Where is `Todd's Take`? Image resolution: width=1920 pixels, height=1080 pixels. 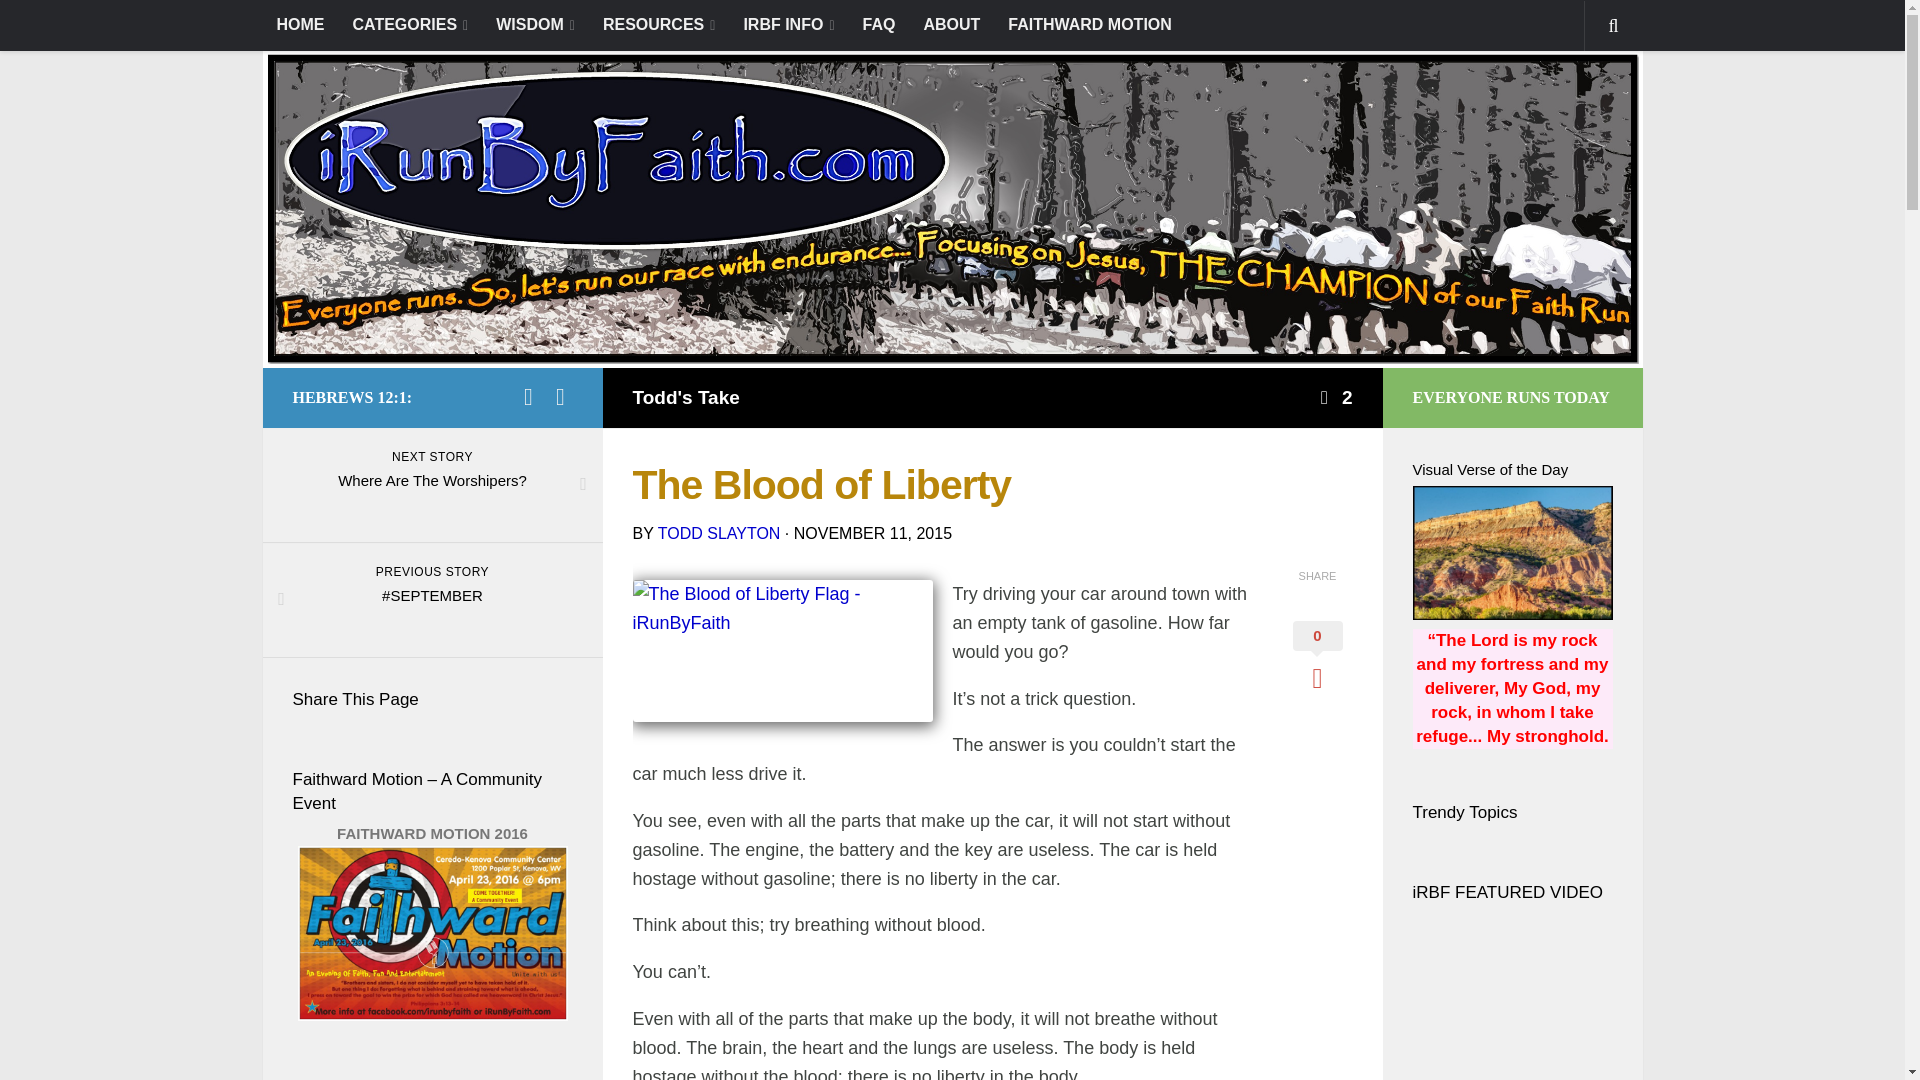 Todd's Take is located at coordinates (685, 397).